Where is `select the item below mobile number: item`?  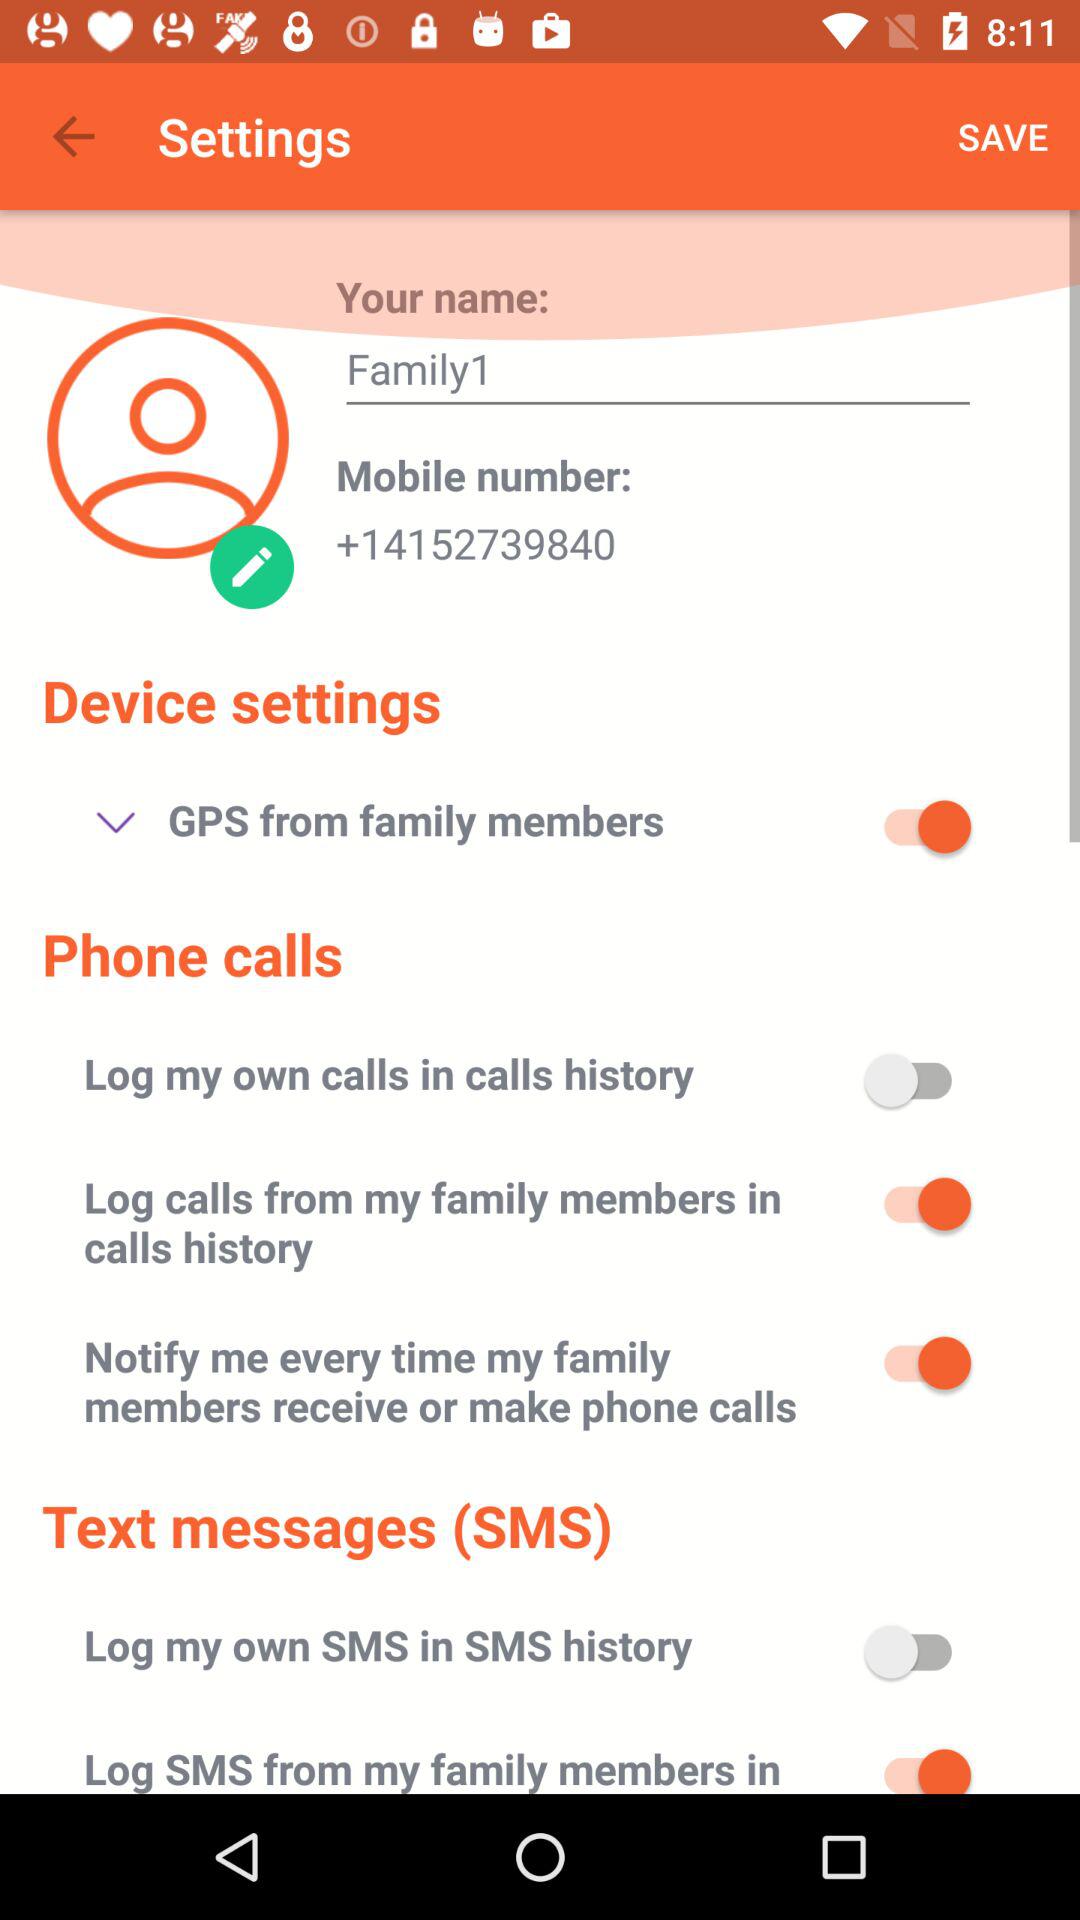
select the item below mobile number: item is located at coordinates (476, 537).